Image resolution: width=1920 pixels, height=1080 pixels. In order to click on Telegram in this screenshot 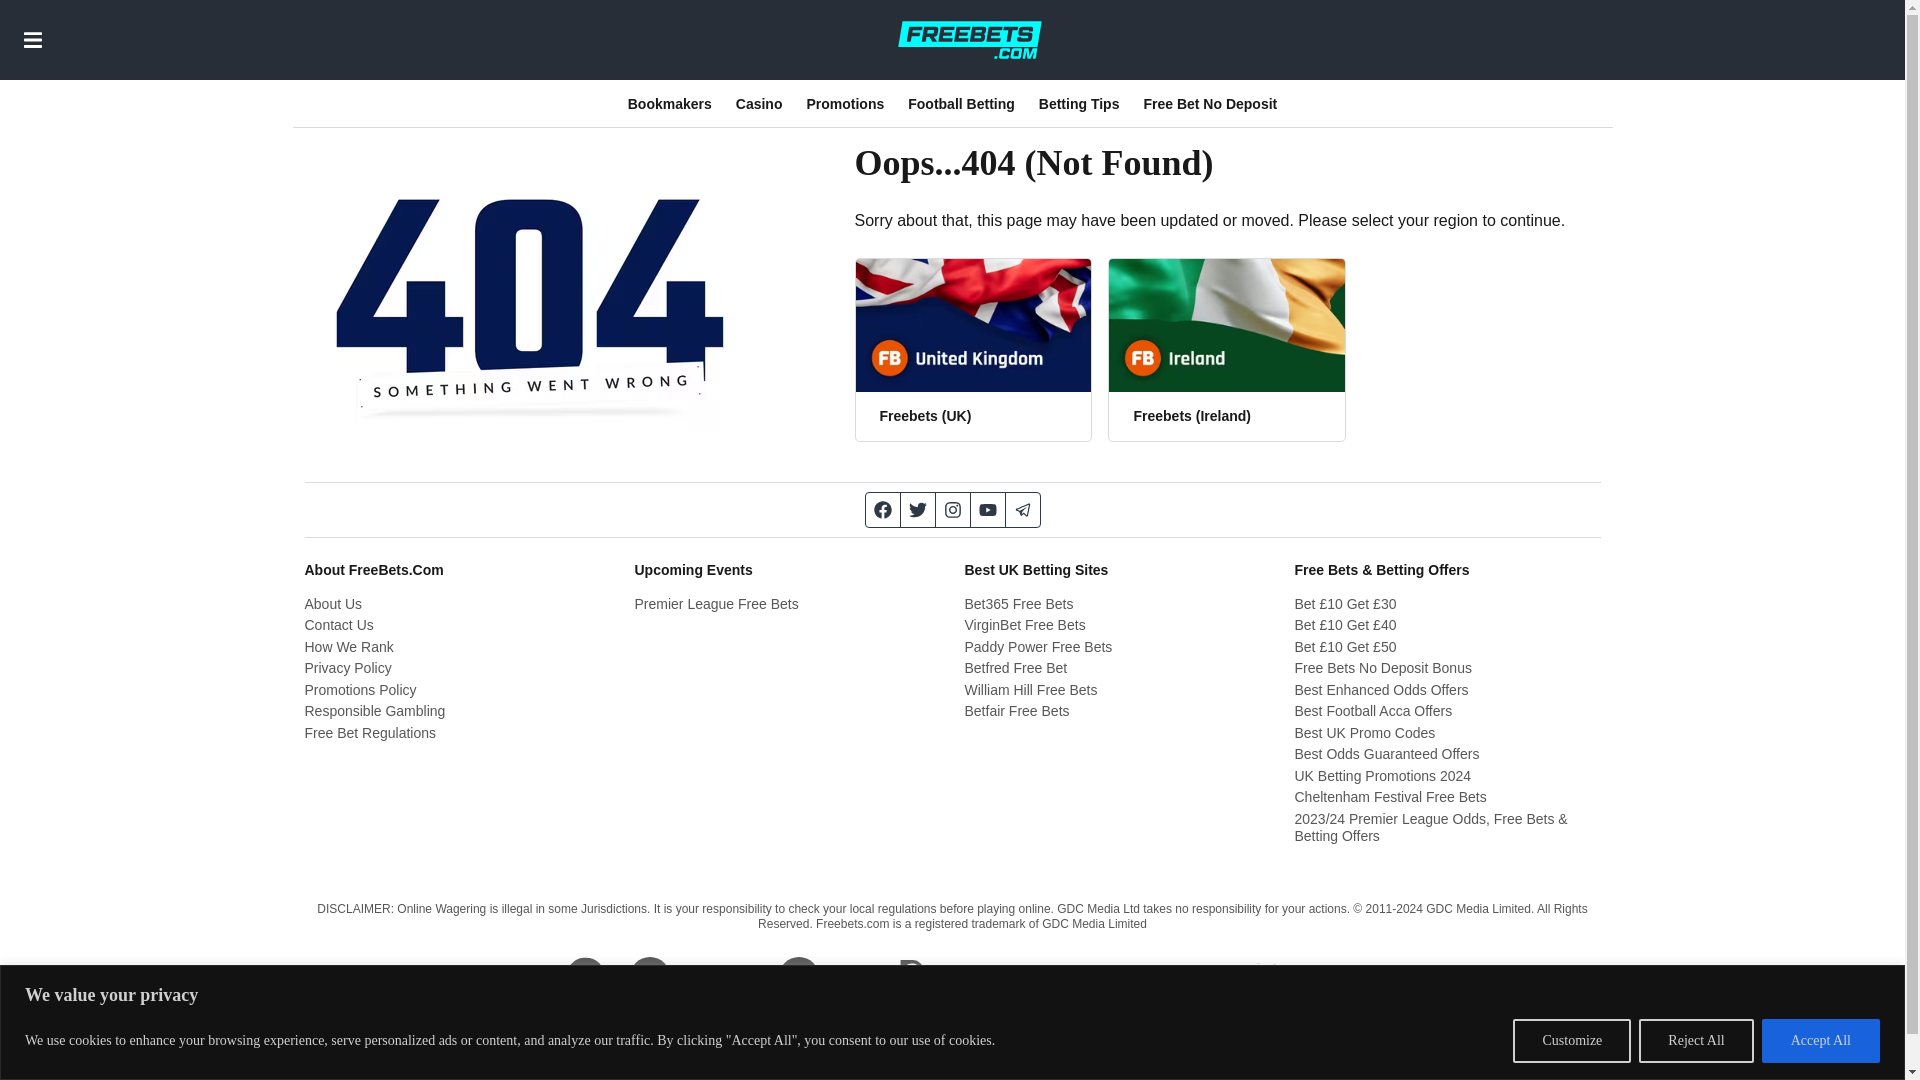, I will do `click(1023, 510)`.